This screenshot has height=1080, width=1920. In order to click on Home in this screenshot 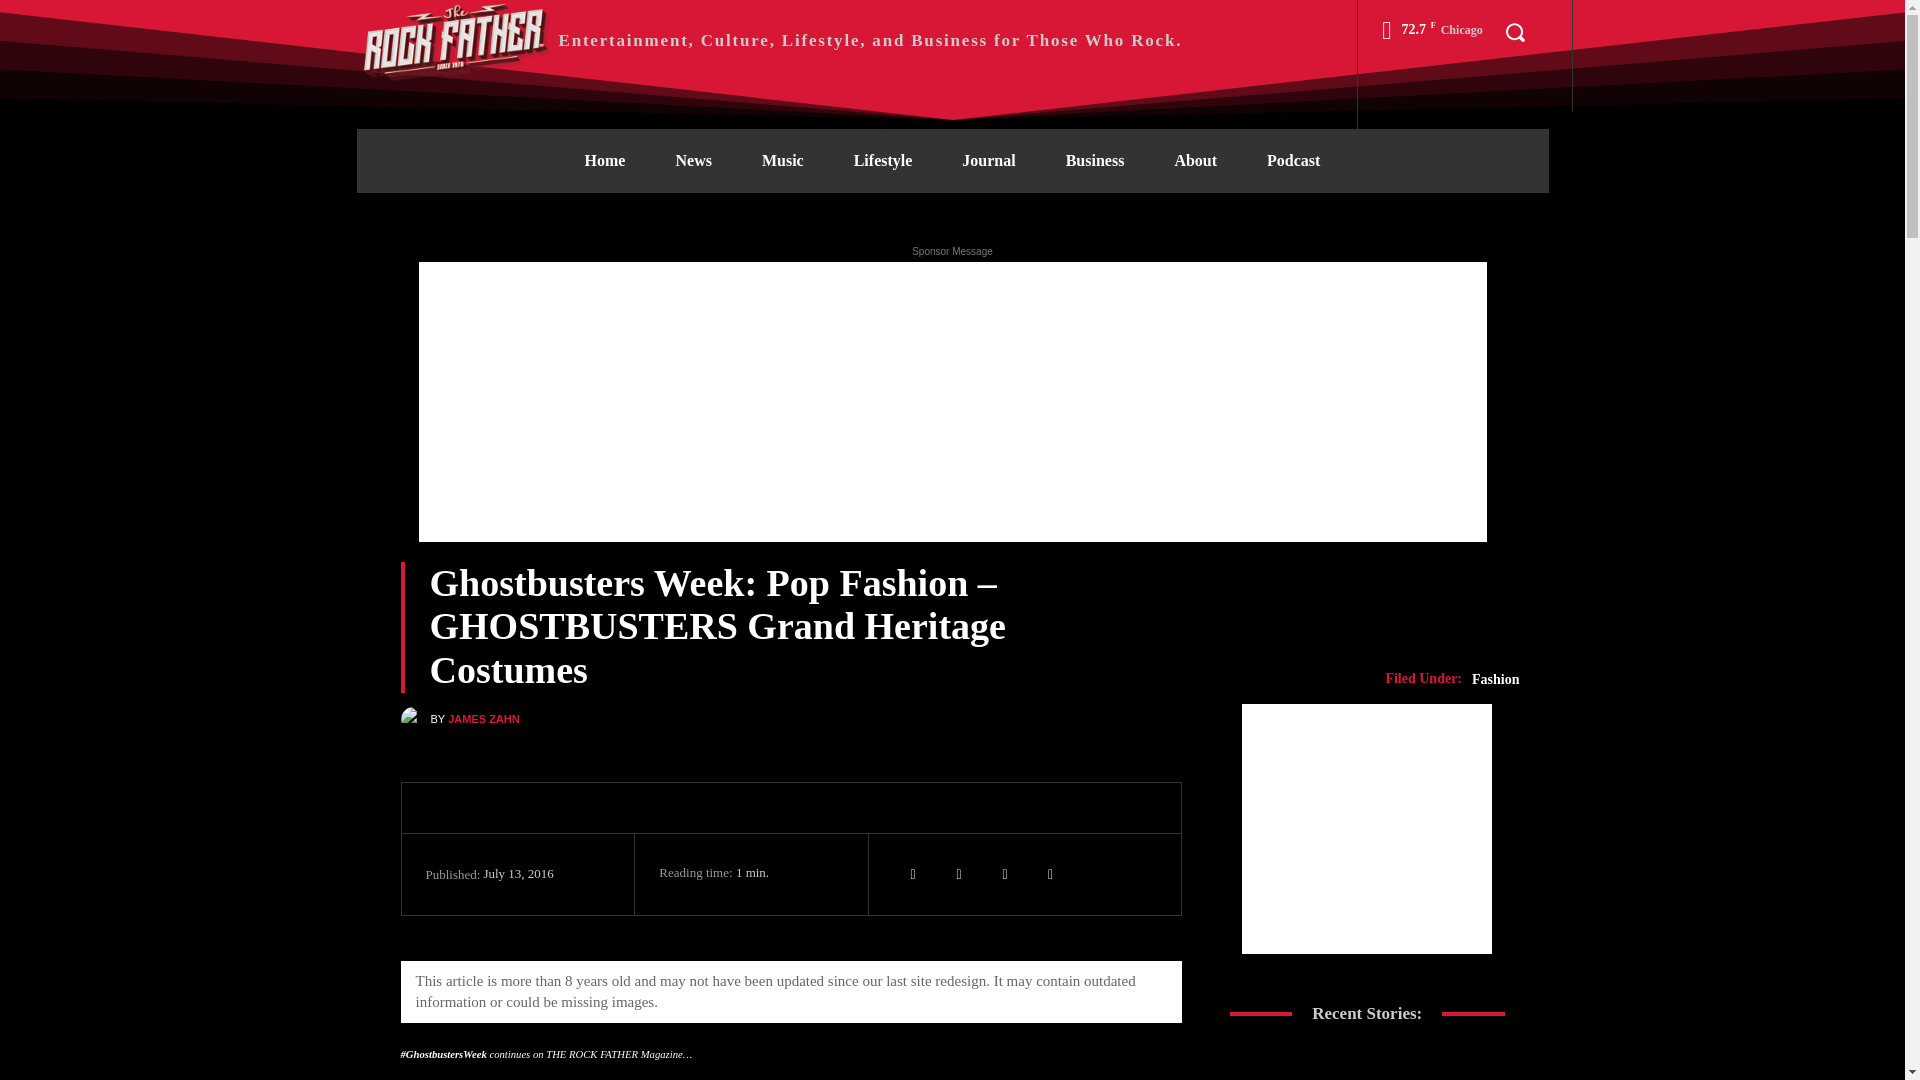, I will do `click(605, 160)`.